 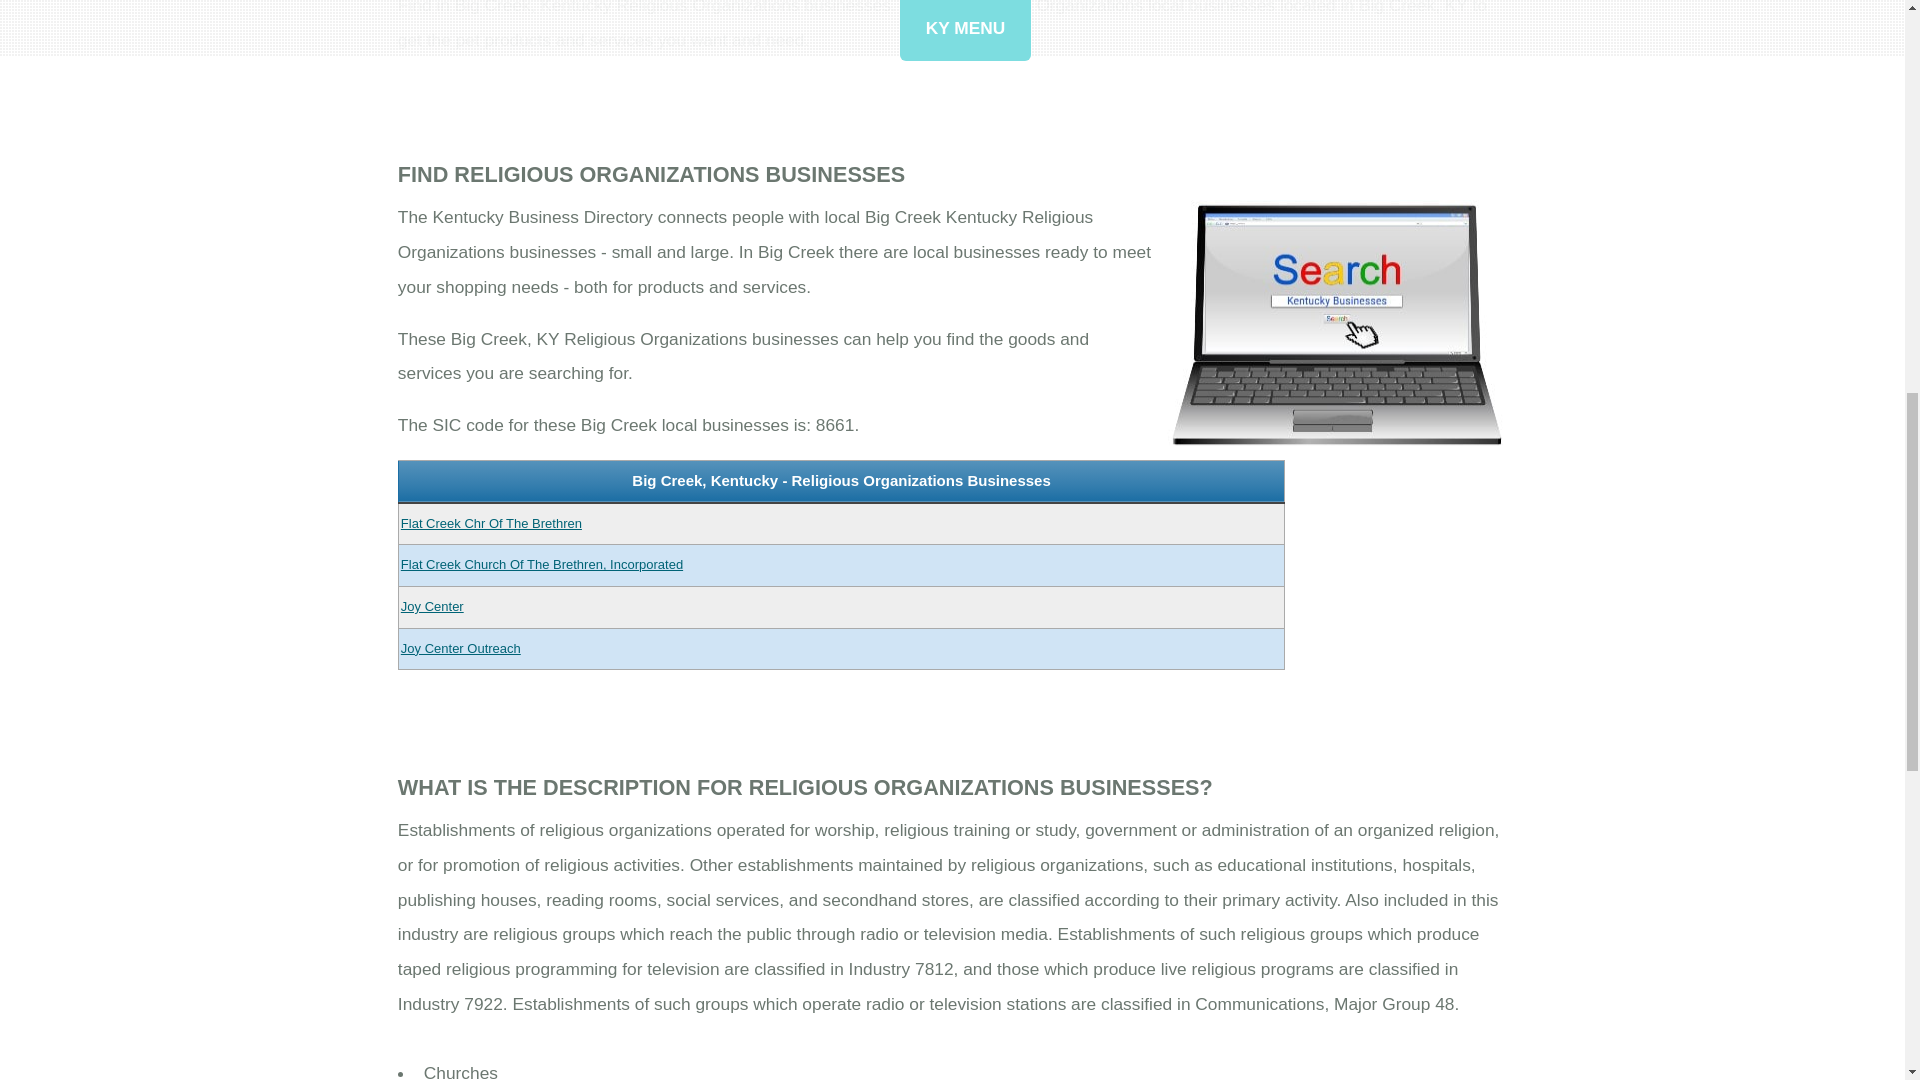 I want to click on Flat Creek Chr Of The Brethren, so click(x=491, y=524).